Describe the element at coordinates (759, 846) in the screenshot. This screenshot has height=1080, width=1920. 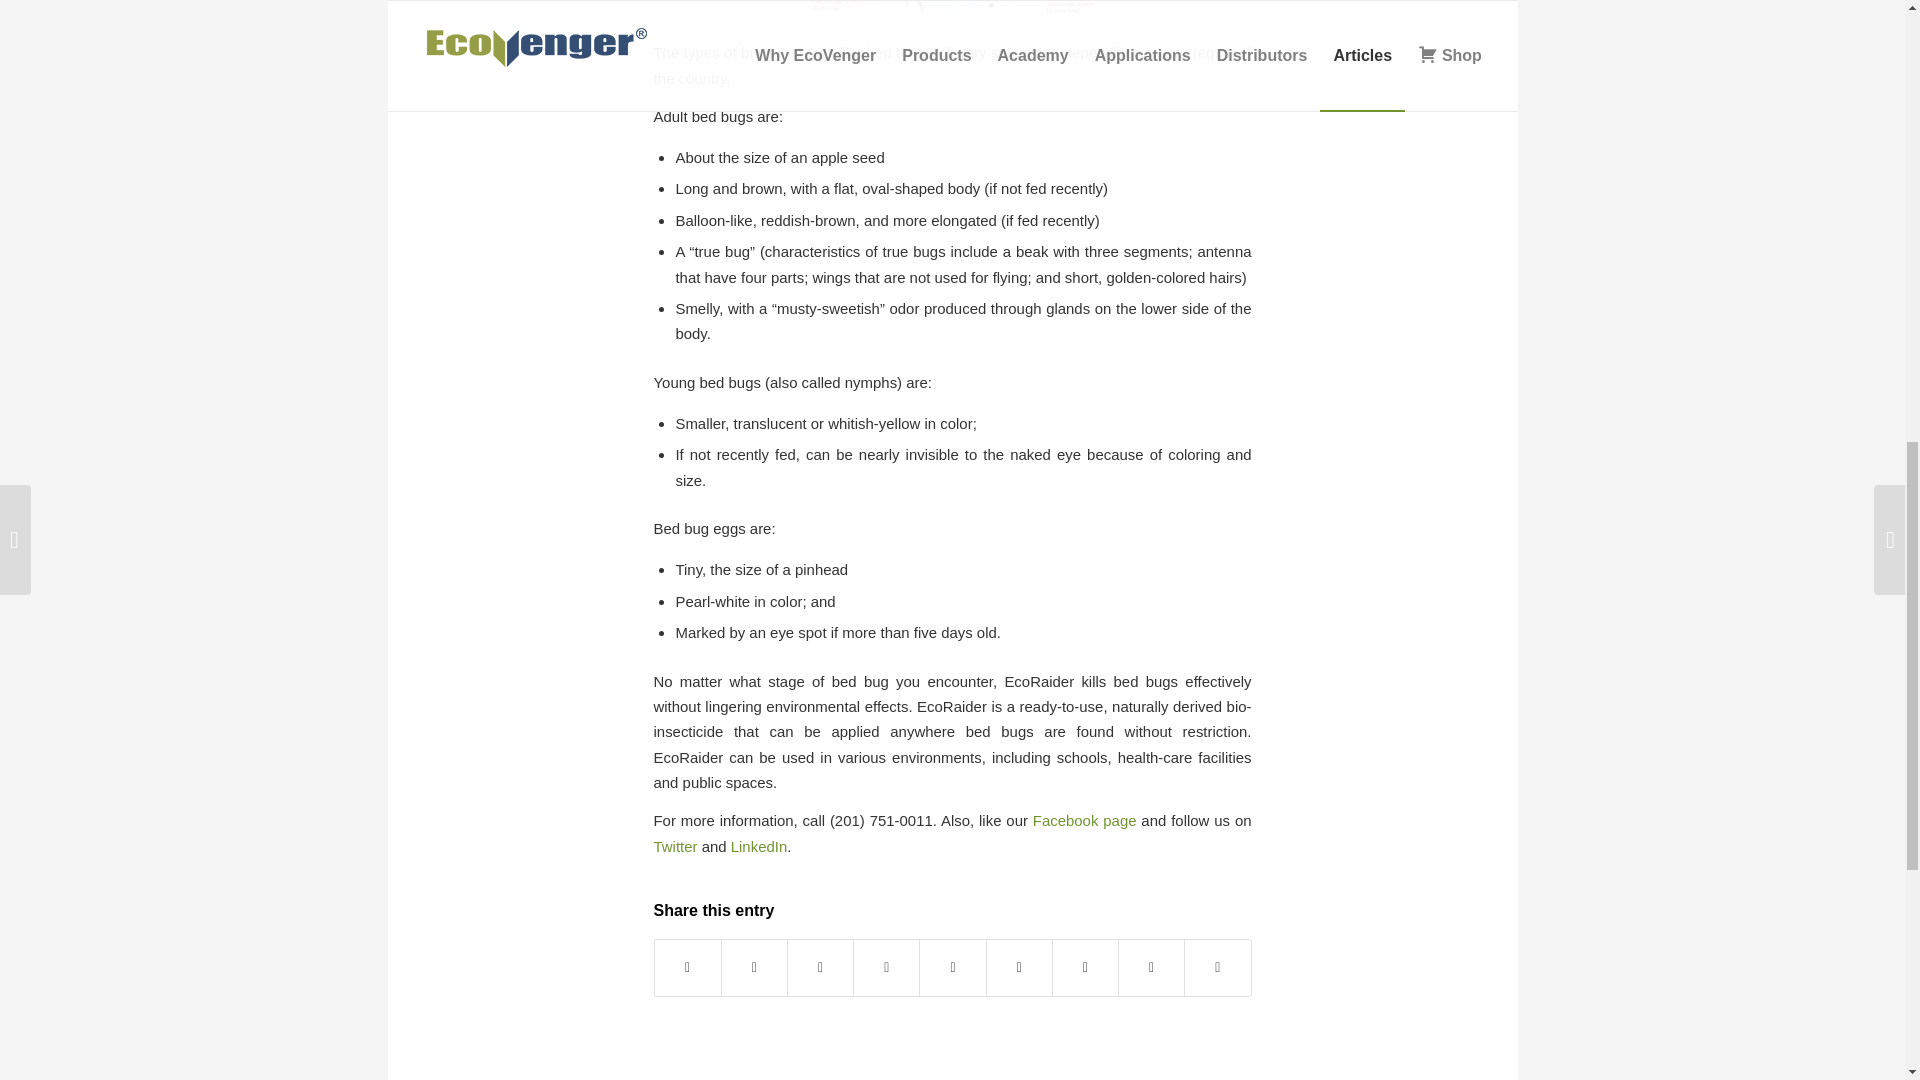
I see `LinkedIn` at that location.